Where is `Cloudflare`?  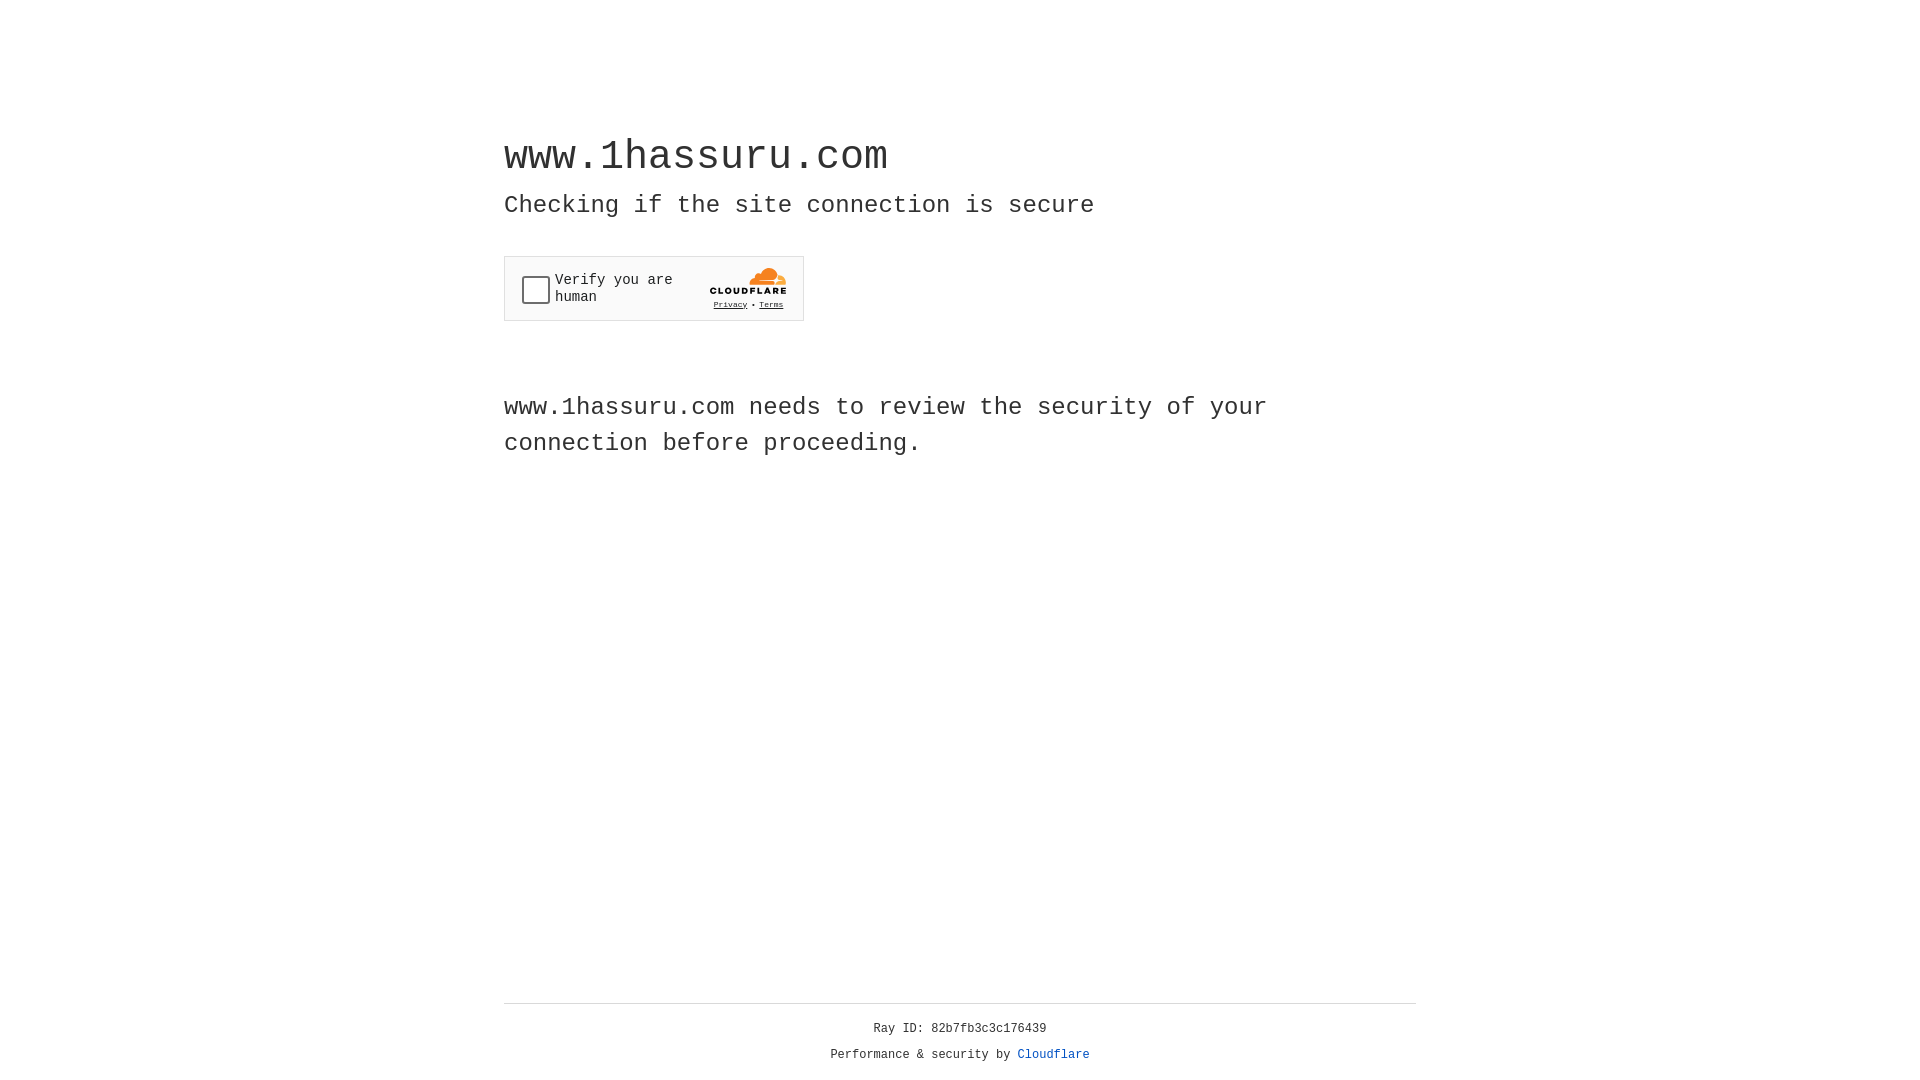 Cloudflare is located at coordinates (1054, 1055).